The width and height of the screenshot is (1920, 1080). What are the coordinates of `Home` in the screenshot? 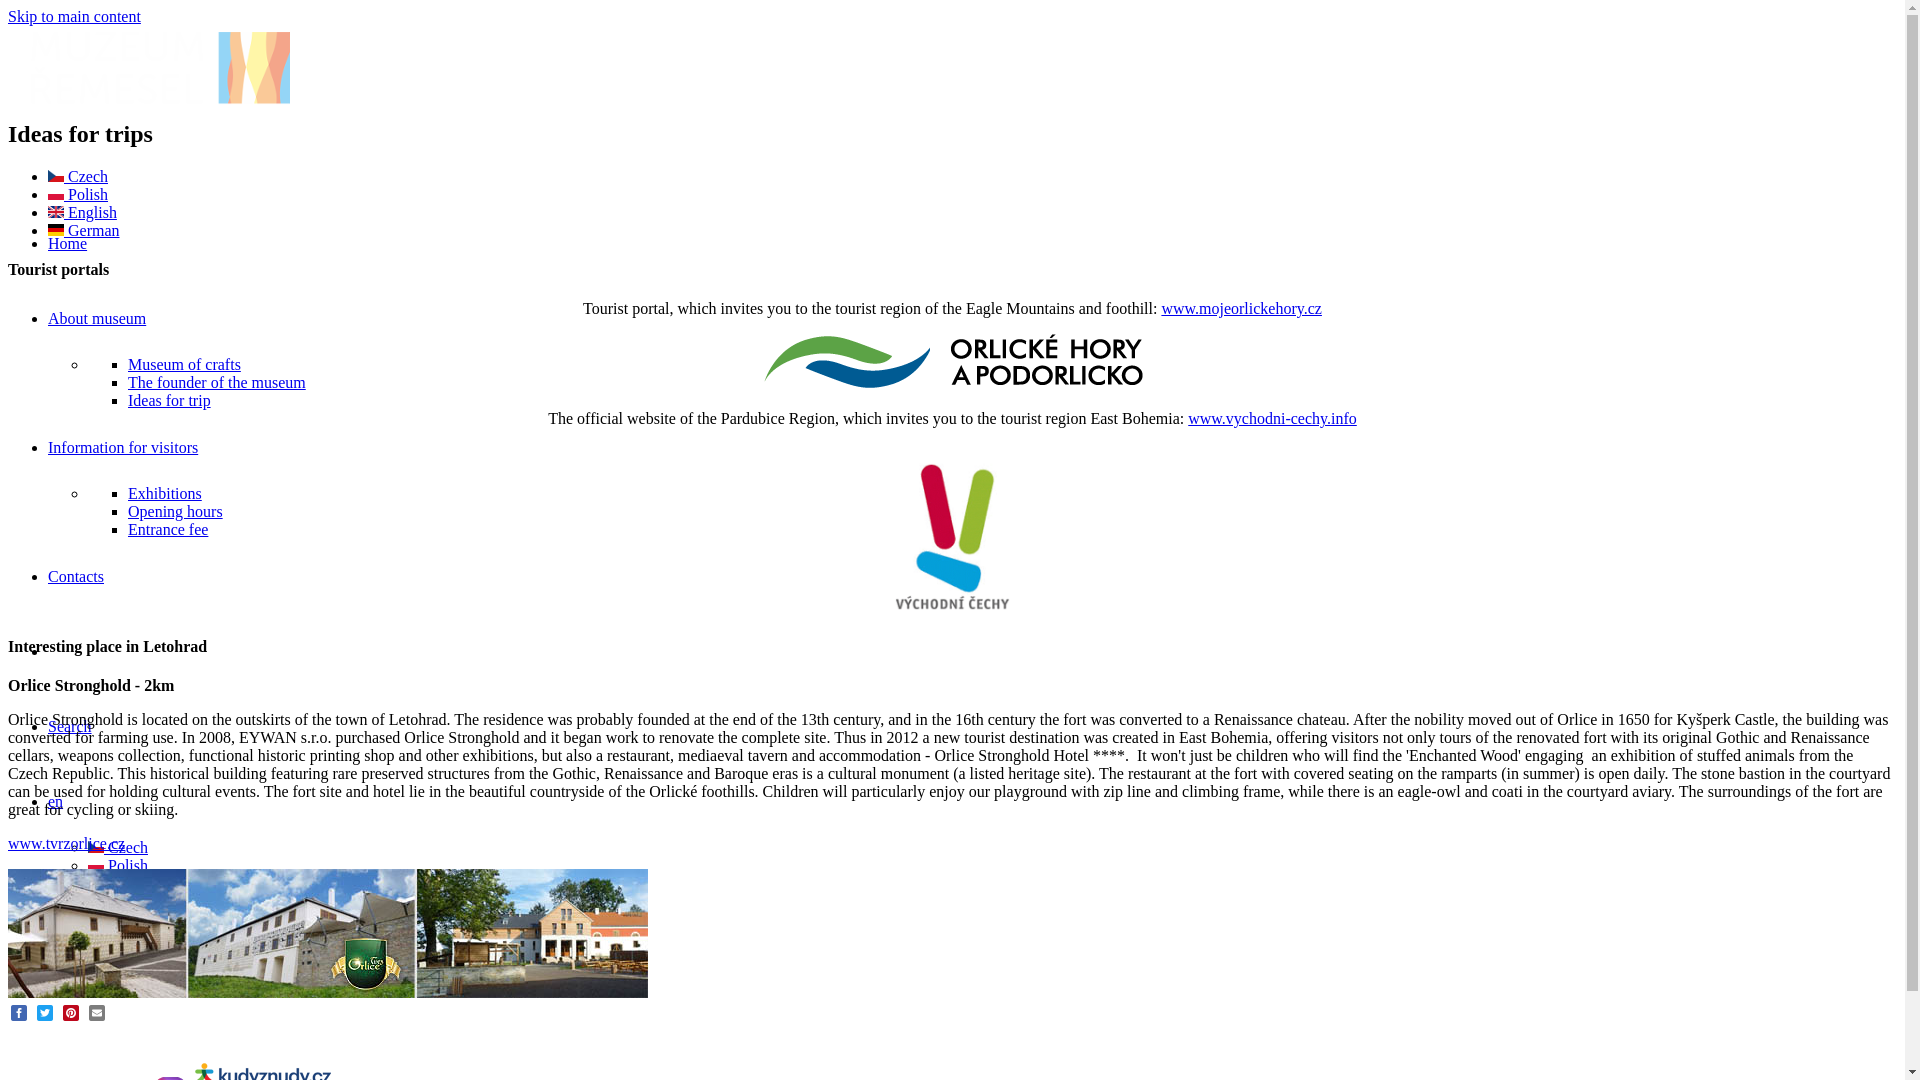 It's located at (67, 243).